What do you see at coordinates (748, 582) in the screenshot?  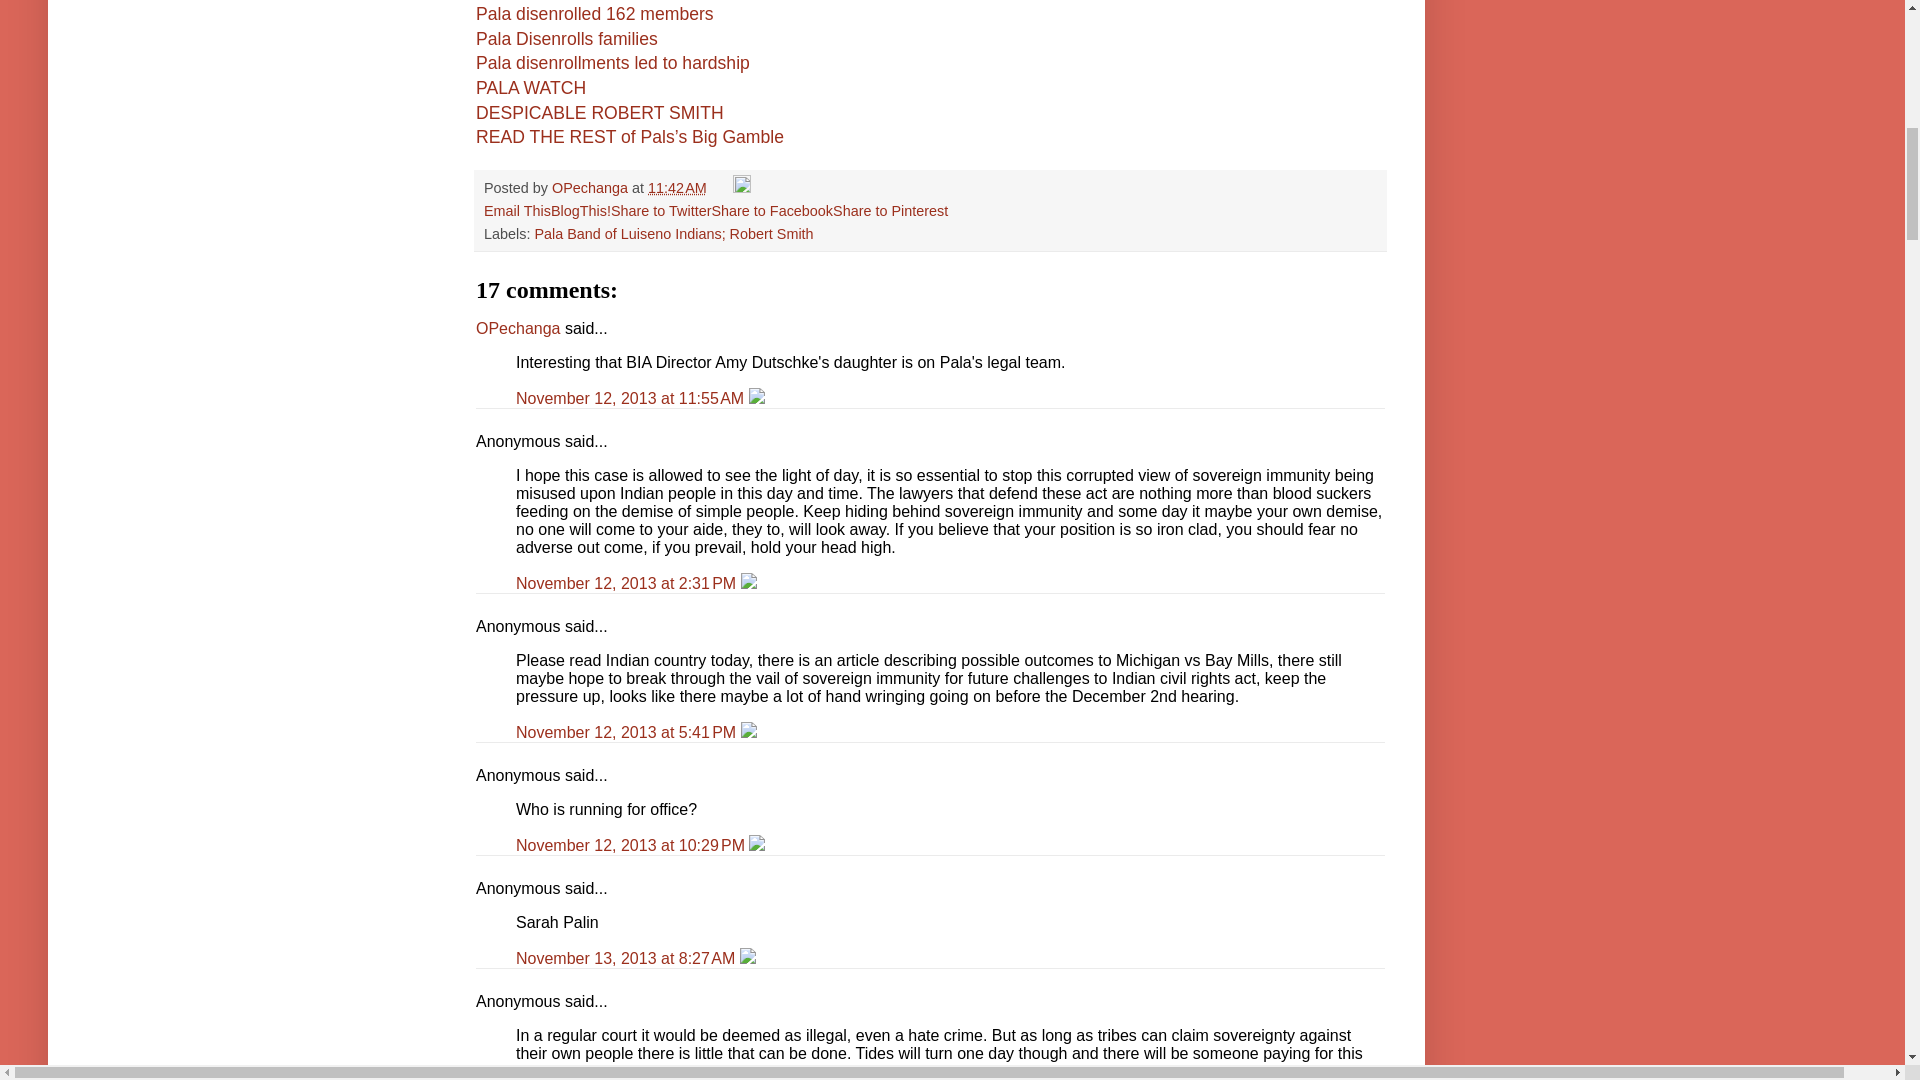 I see `Delete Comment` at bounding box center [748, 582].